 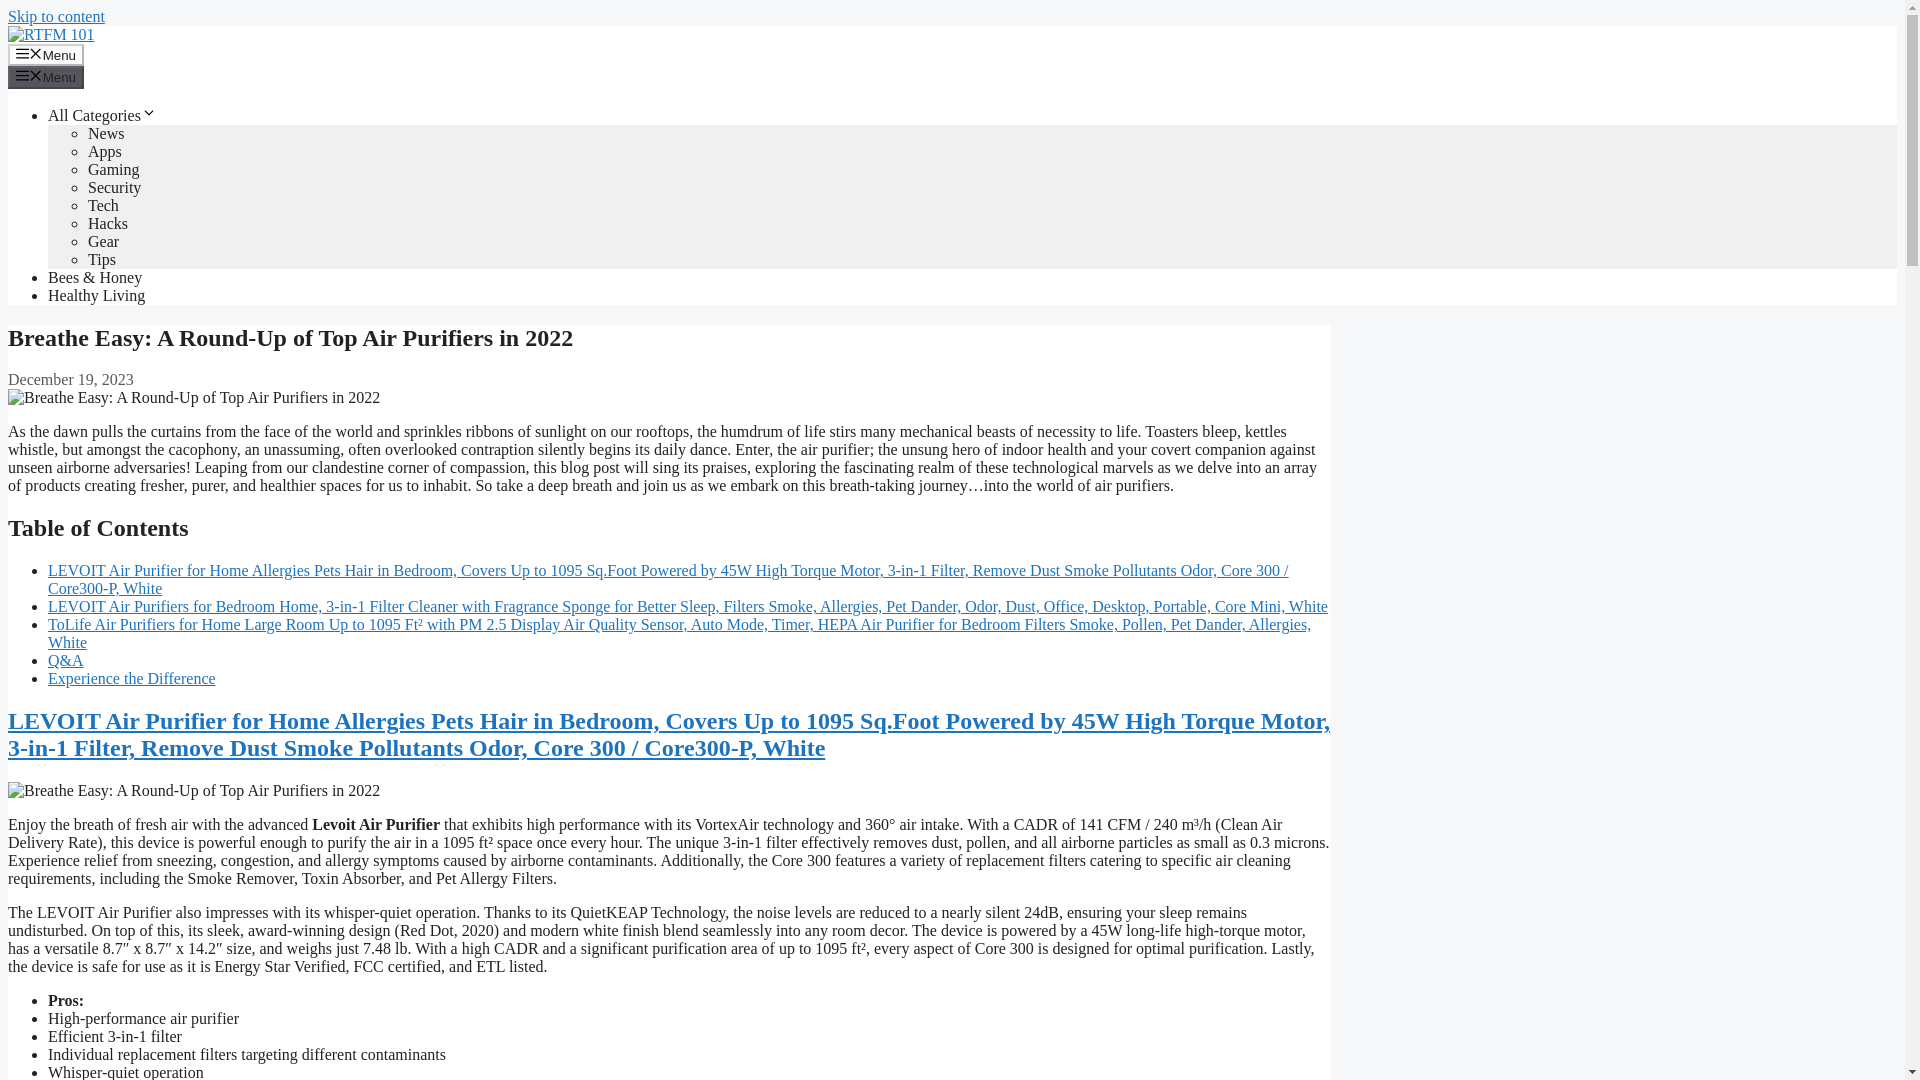 What do you see at coordinates (96, 295) in the screenshot?
I see `Healthy Living` at bounding box center [96, 295].